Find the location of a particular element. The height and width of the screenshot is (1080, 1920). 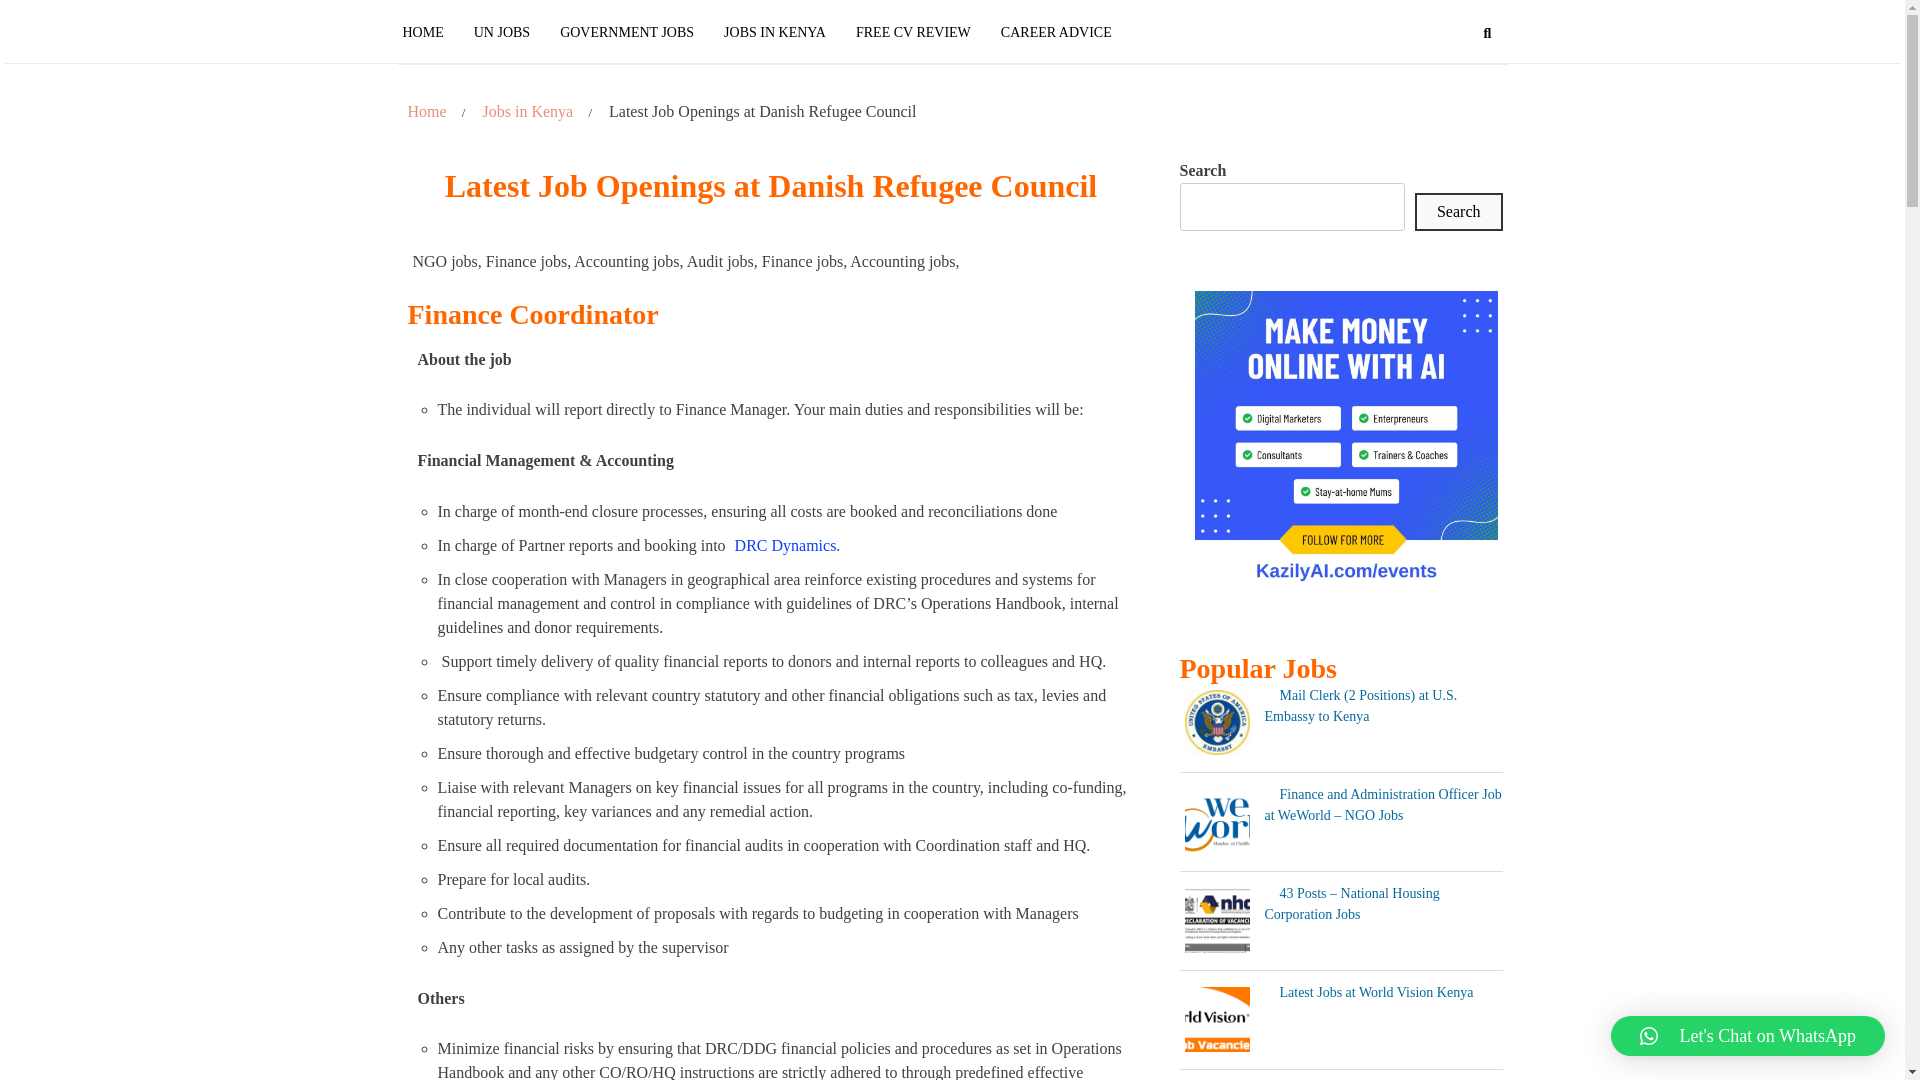

UN JOBS is located at coordinates (502, 32).